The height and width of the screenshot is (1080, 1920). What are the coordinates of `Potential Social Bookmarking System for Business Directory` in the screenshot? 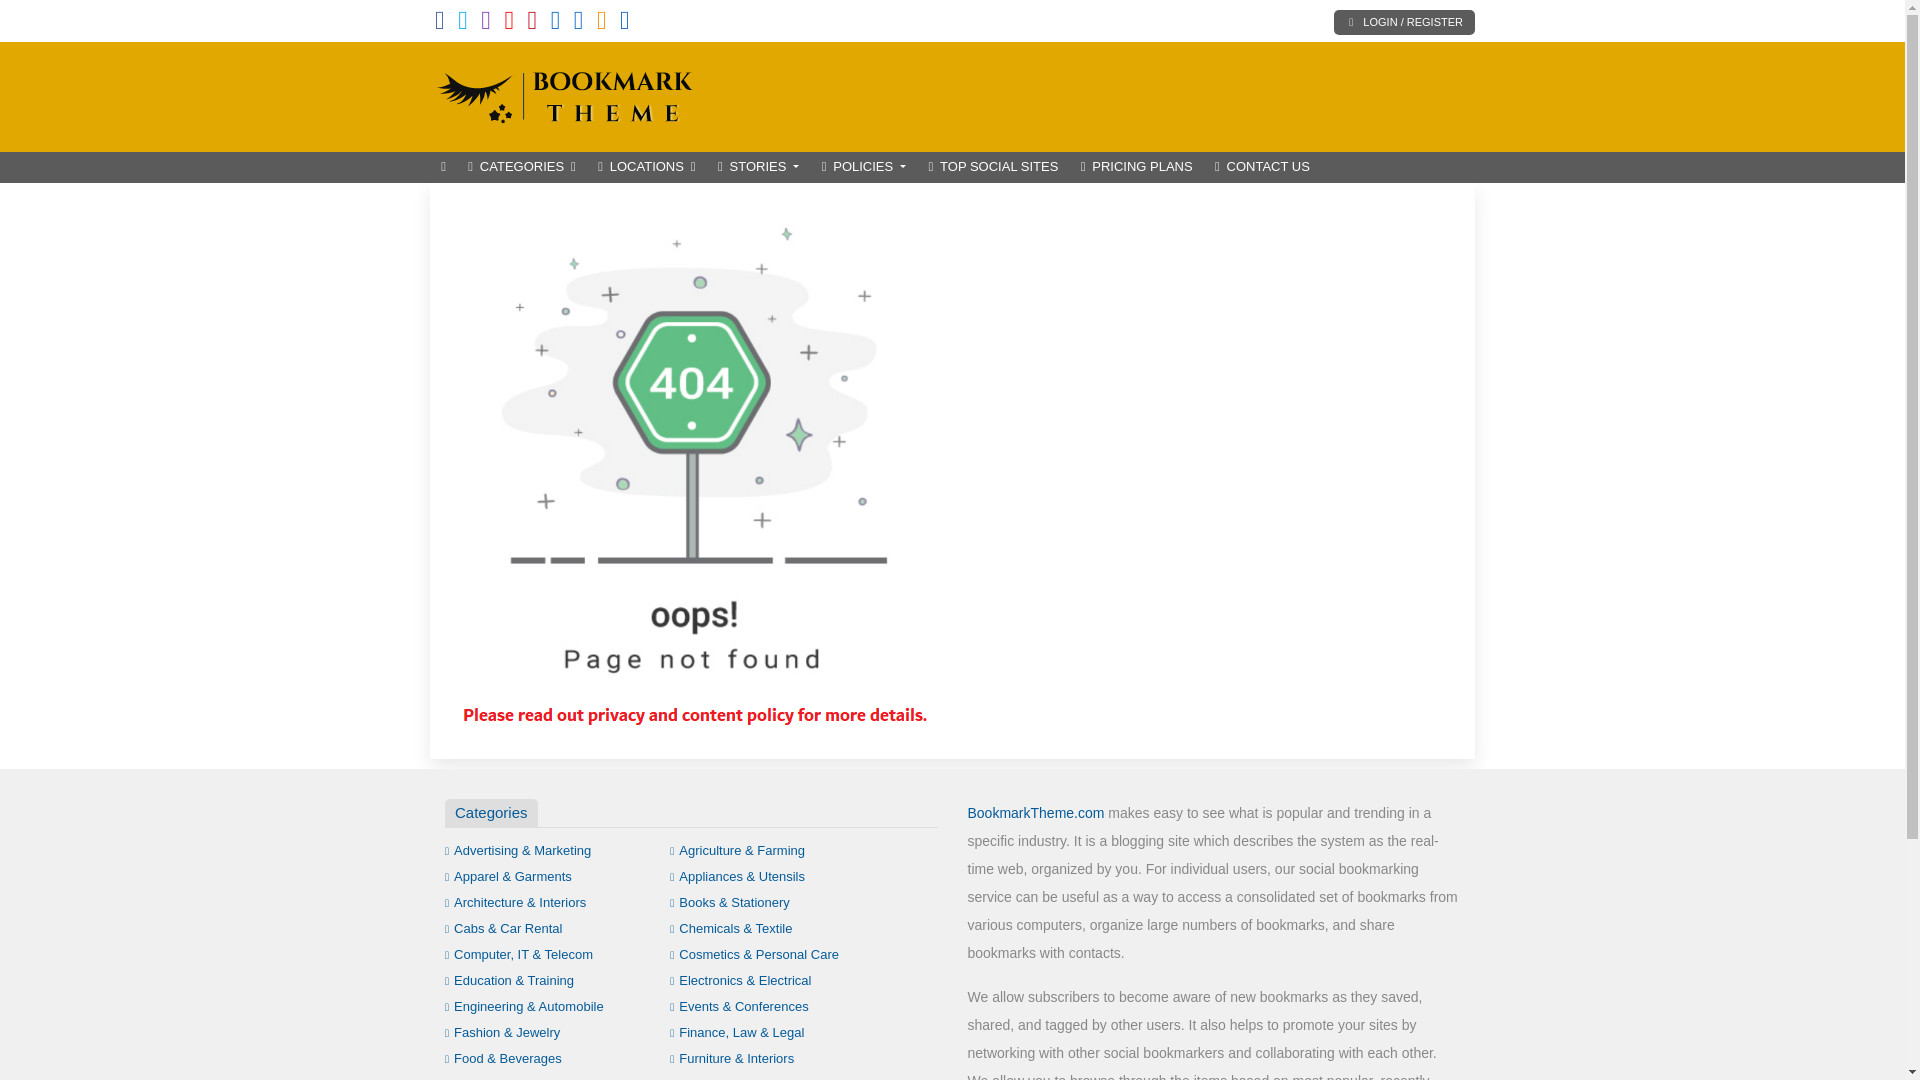 It's located at (565, 94).